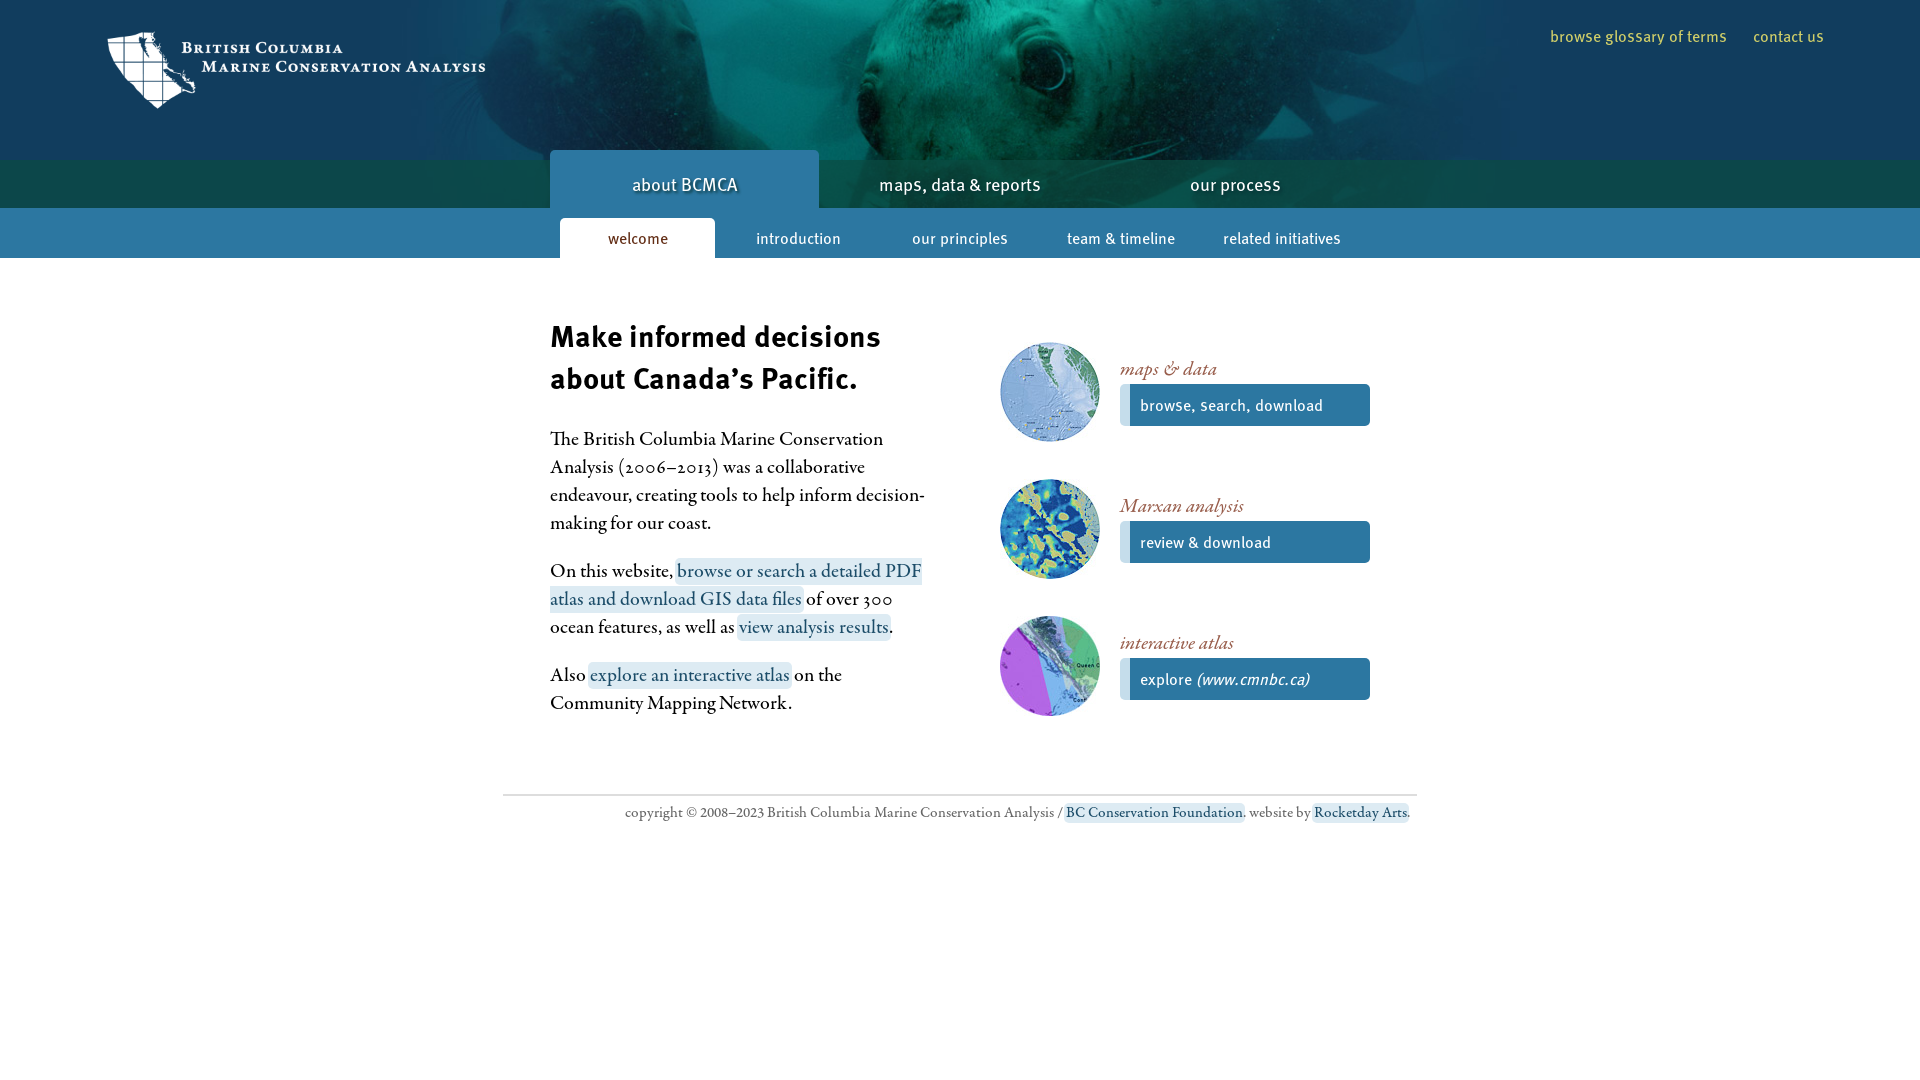 The height and width of the screenshot is (1080, 1920). I want to click on related initiatives, so click(1282, 238).